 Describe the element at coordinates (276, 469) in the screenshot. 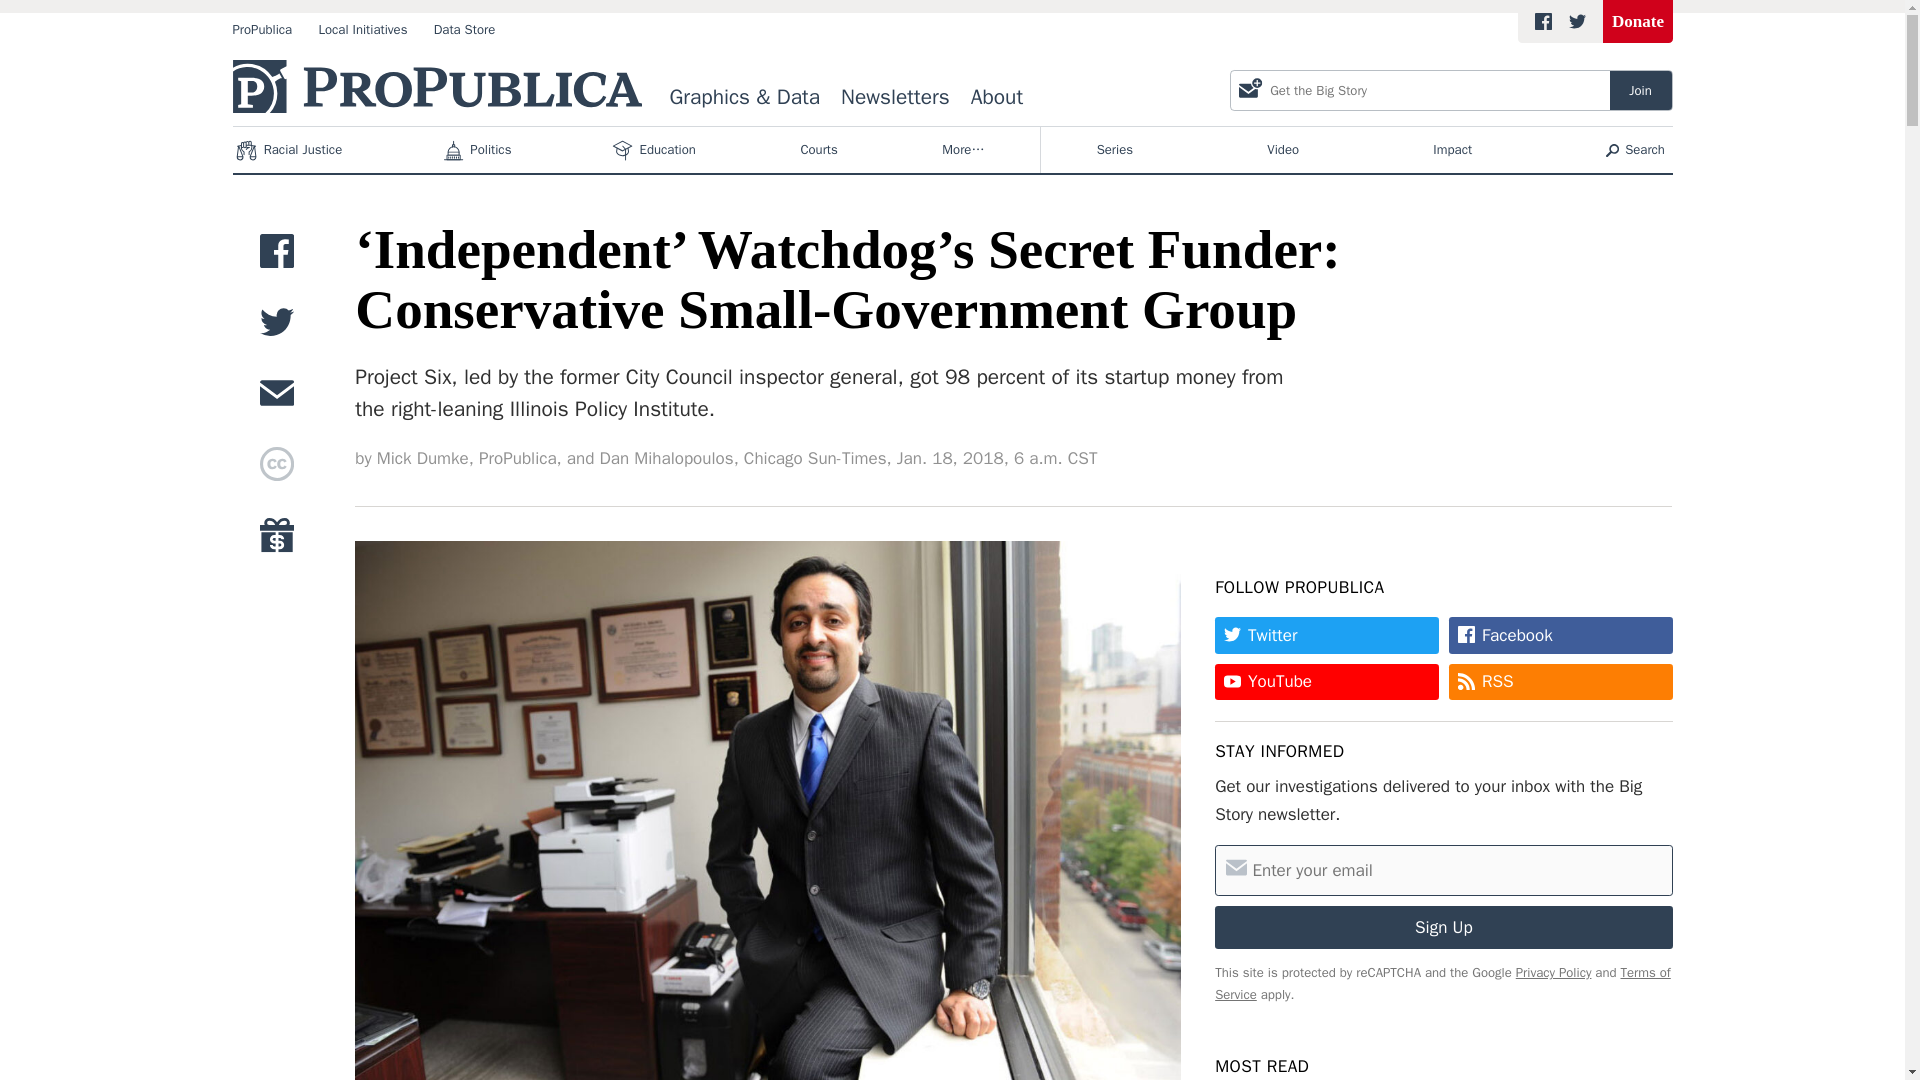

I see `This story is not subject to our Creative Commons License` at that location.